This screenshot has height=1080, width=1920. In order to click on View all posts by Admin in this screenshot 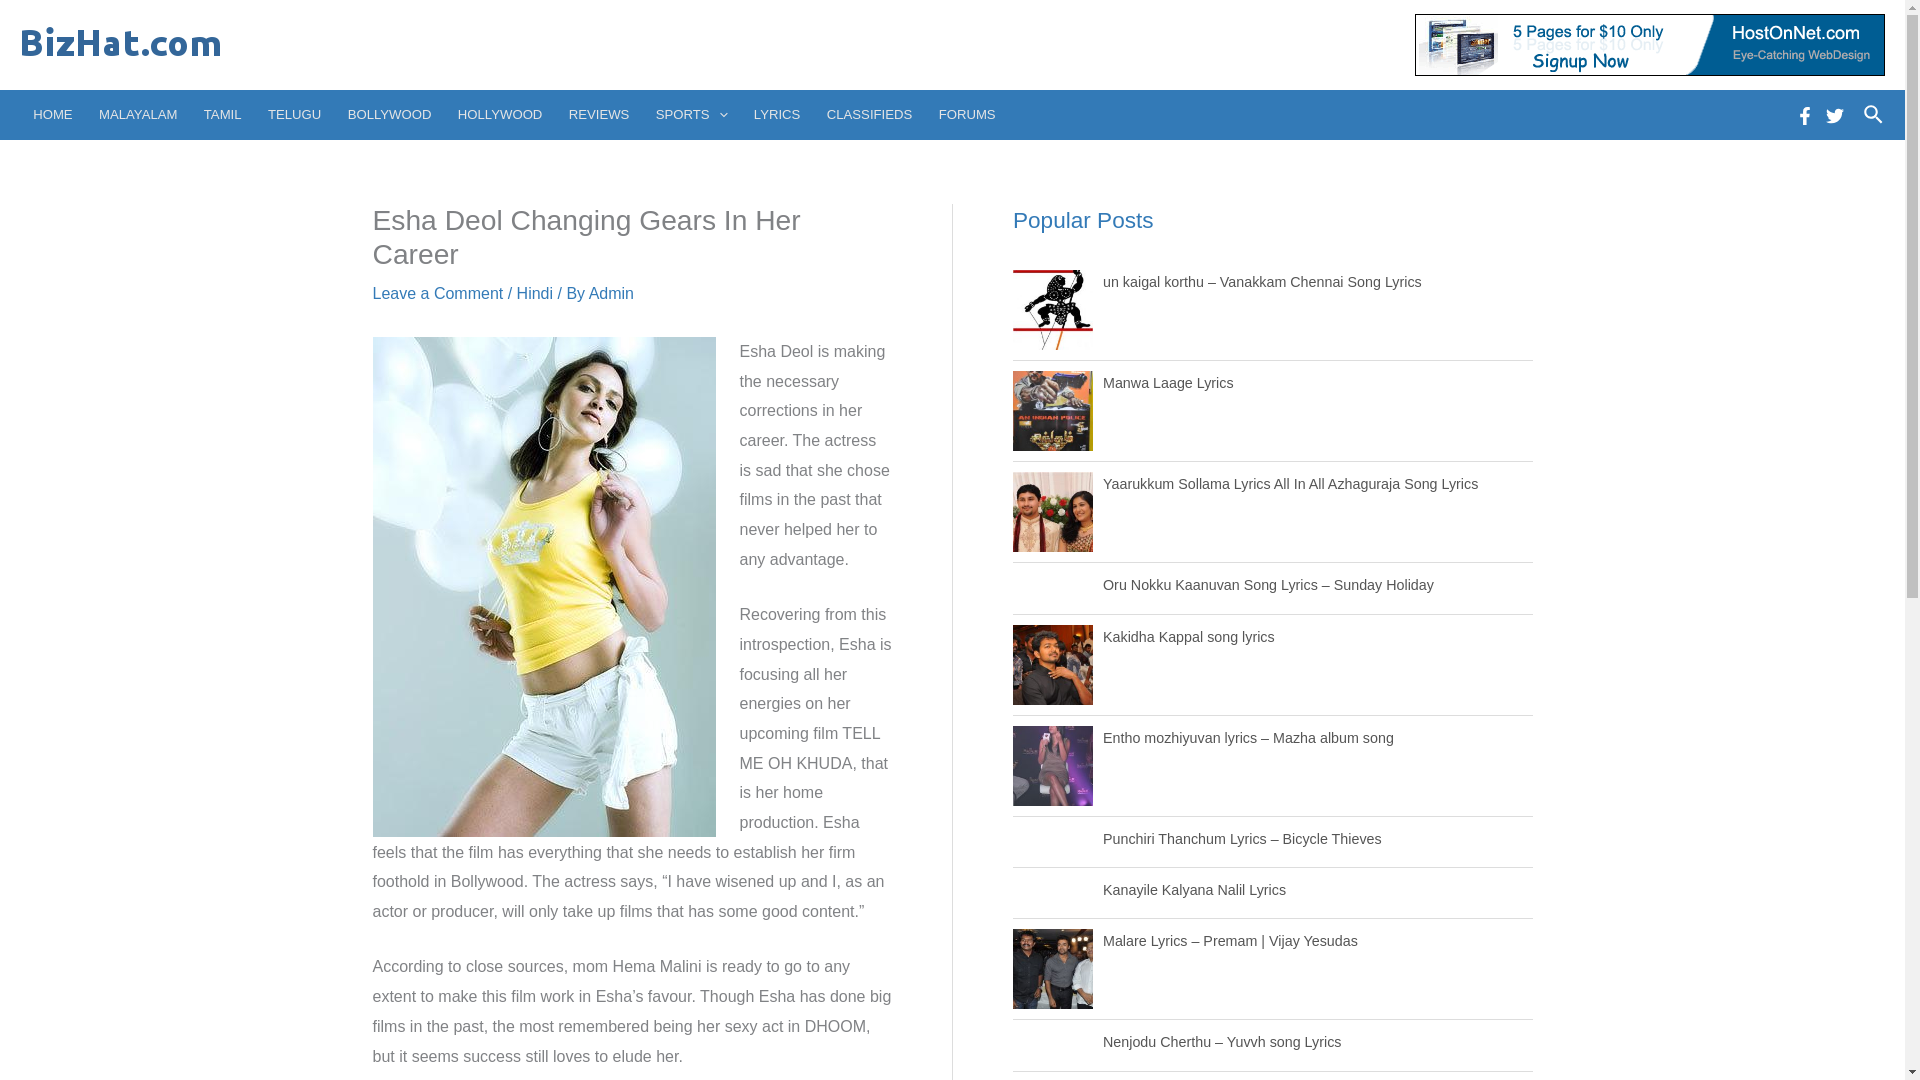, I will do `click(611, 294)`.